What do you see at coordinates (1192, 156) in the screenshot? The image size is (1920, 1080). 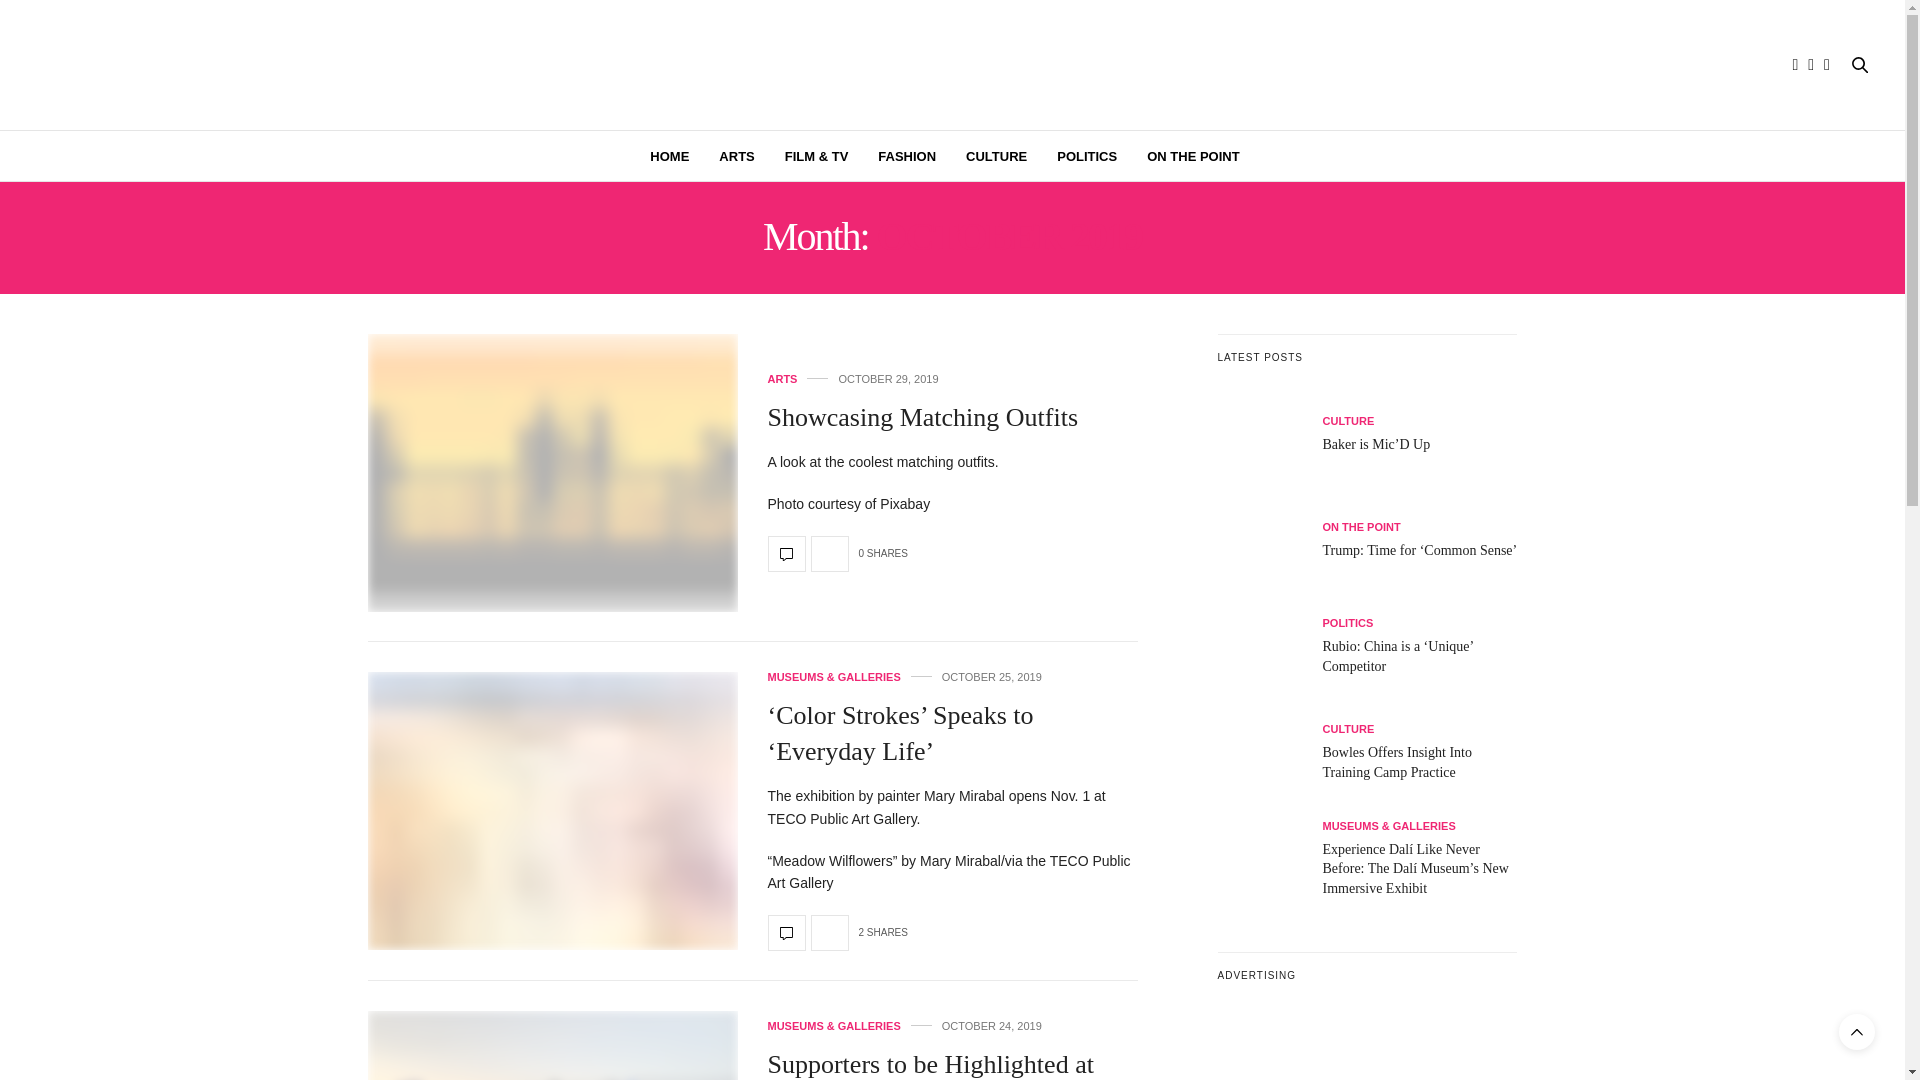 I see `ON THE POINT` at bounding box center [1192, 156].